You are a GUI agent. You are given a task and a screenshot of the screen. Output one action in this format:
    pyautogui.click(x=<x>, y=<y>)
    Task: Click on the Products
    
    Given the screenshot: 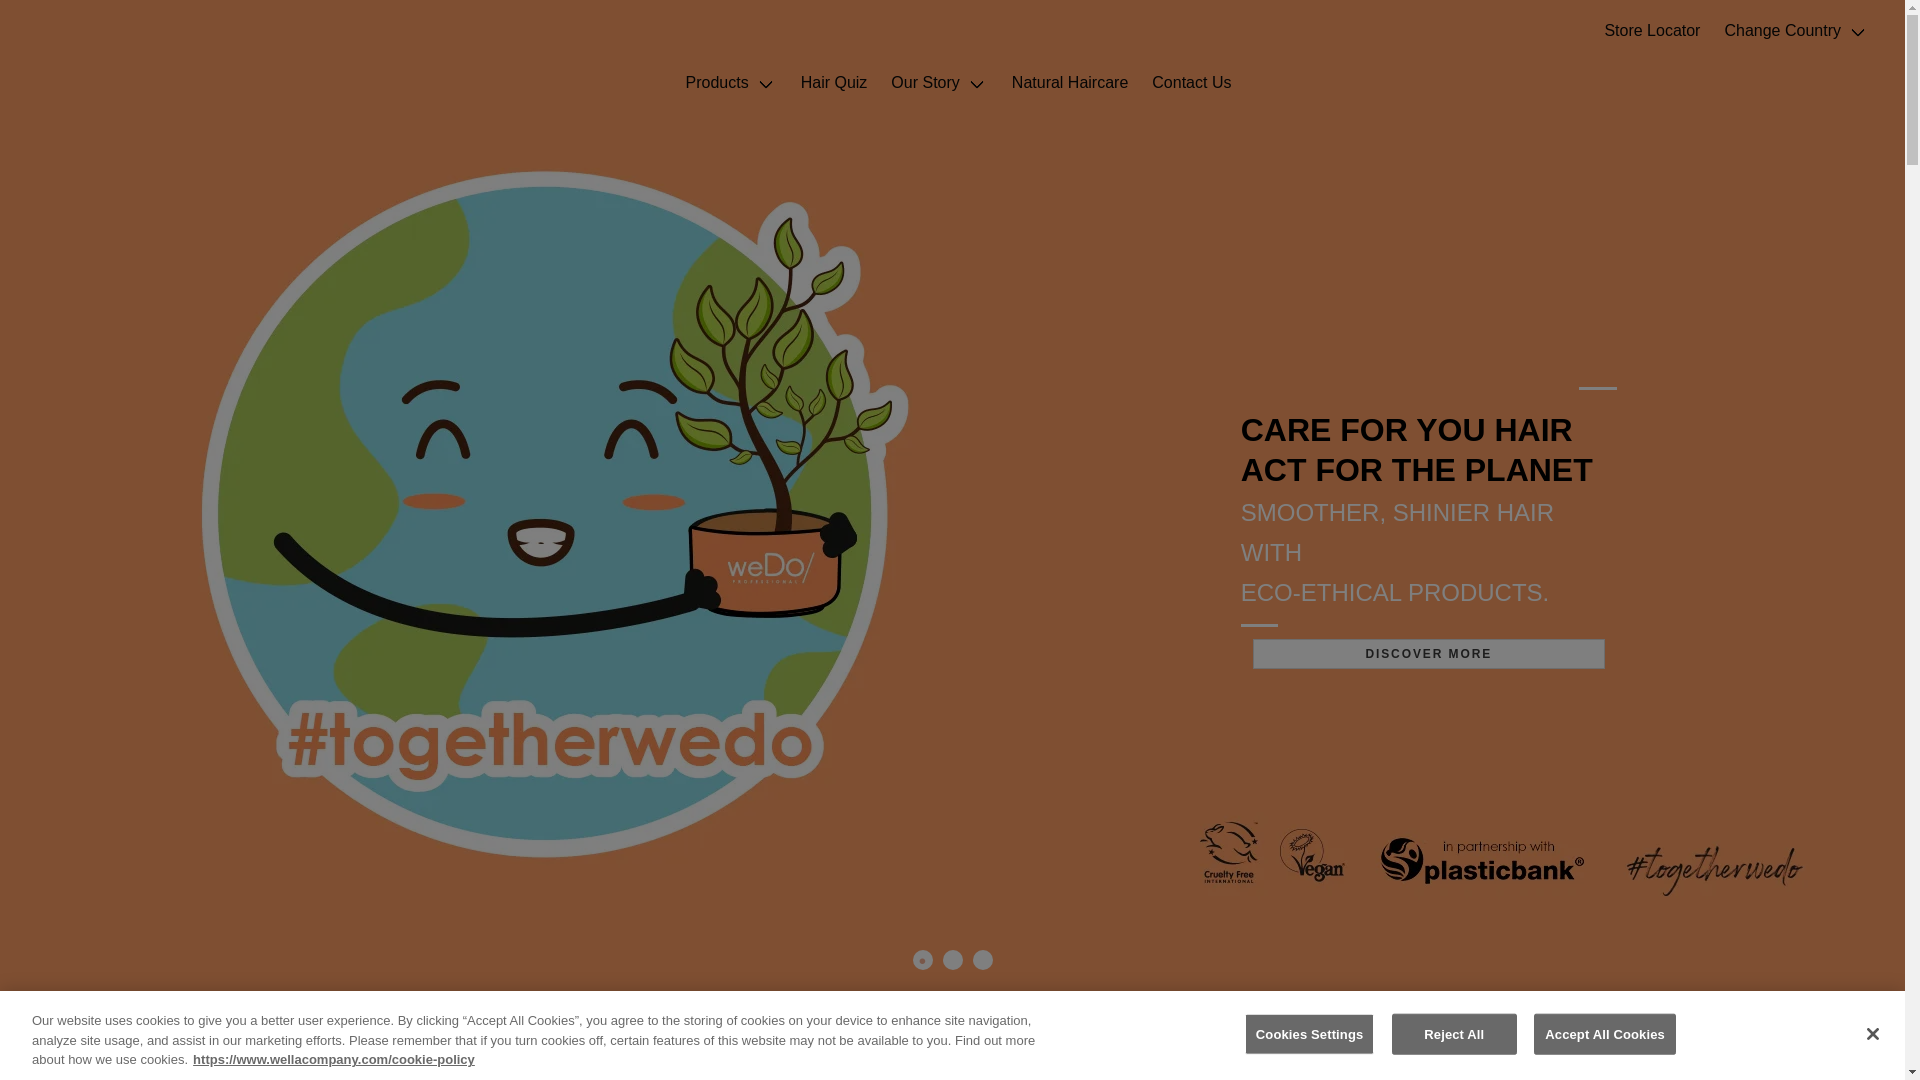 What is the action you would take?
    pyautogui.click(x=731, y=81)
    